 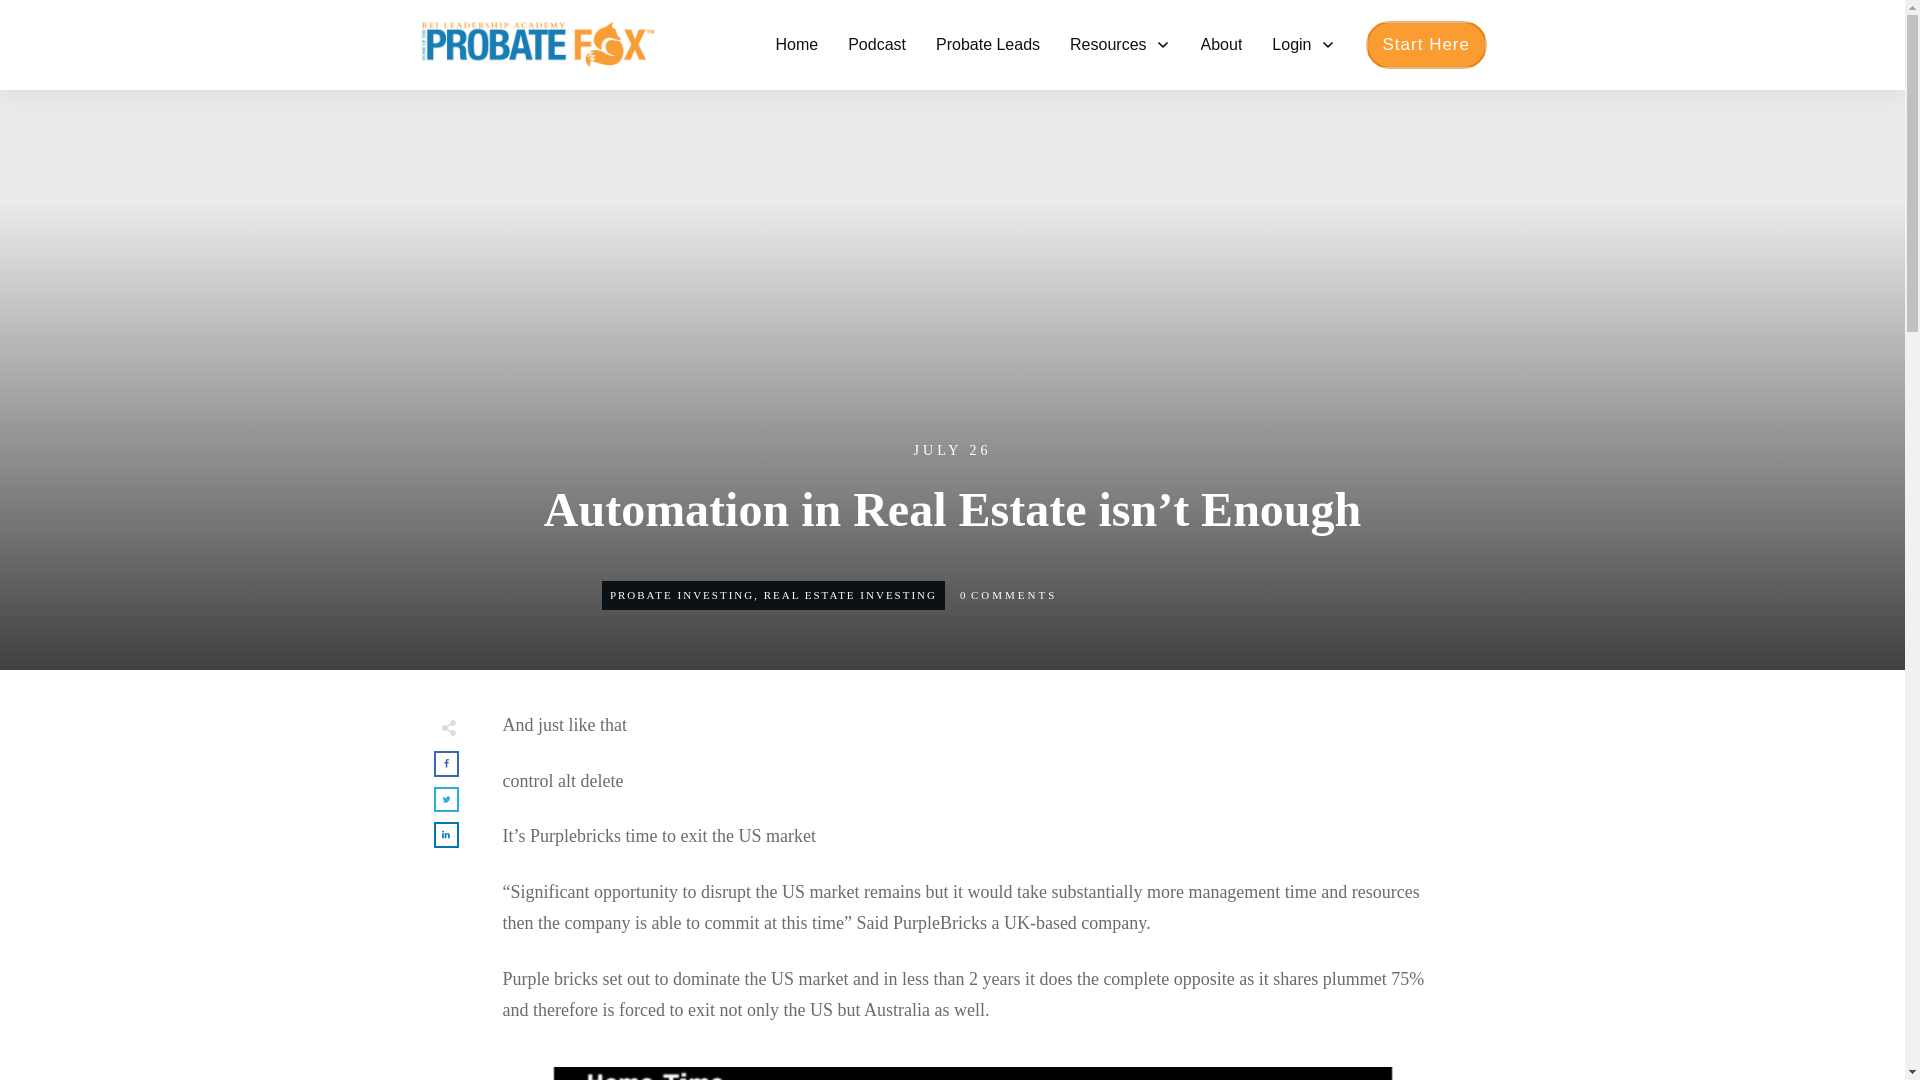 What do you see at coordinates (988, 44) in the screenshot?
I see `Probate Leads` at bounding box center [988, 44].